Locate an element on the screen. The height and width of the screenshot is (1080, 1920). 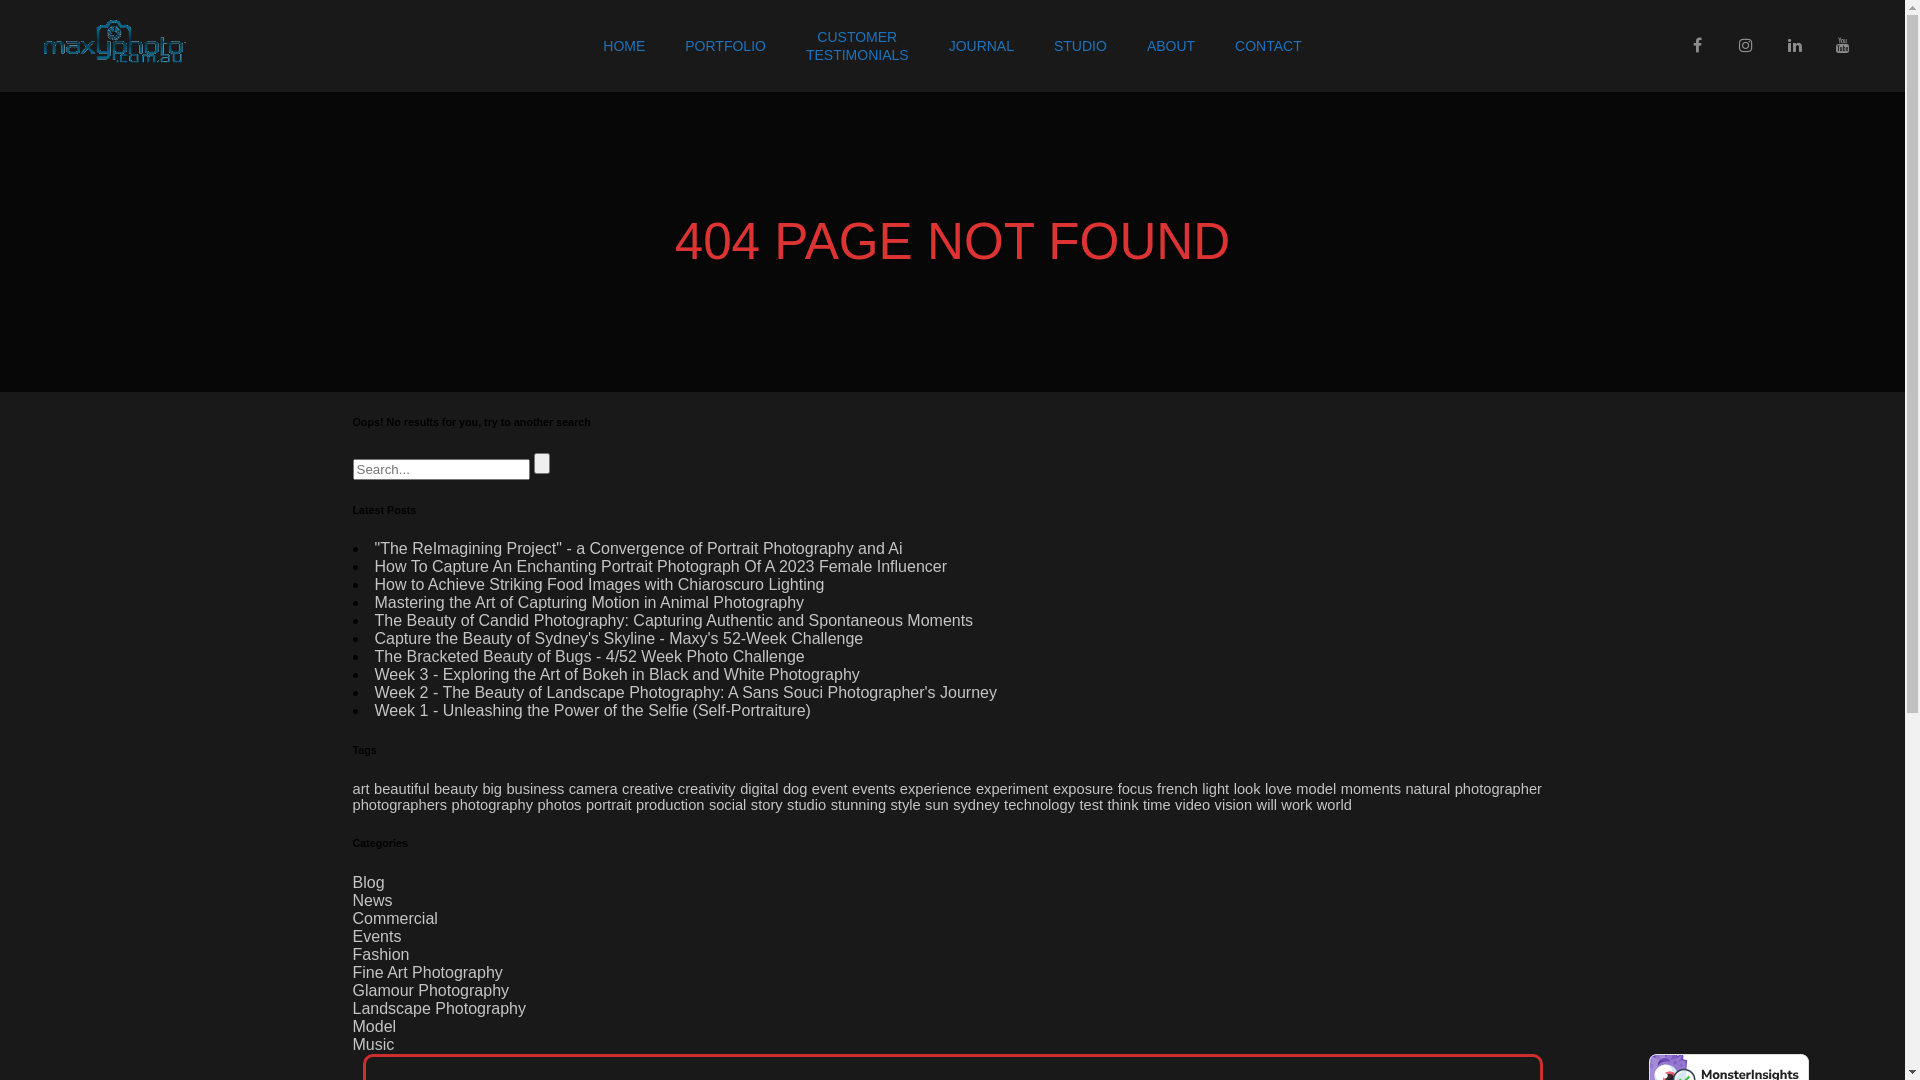
business is located at coordinates (535, 789).